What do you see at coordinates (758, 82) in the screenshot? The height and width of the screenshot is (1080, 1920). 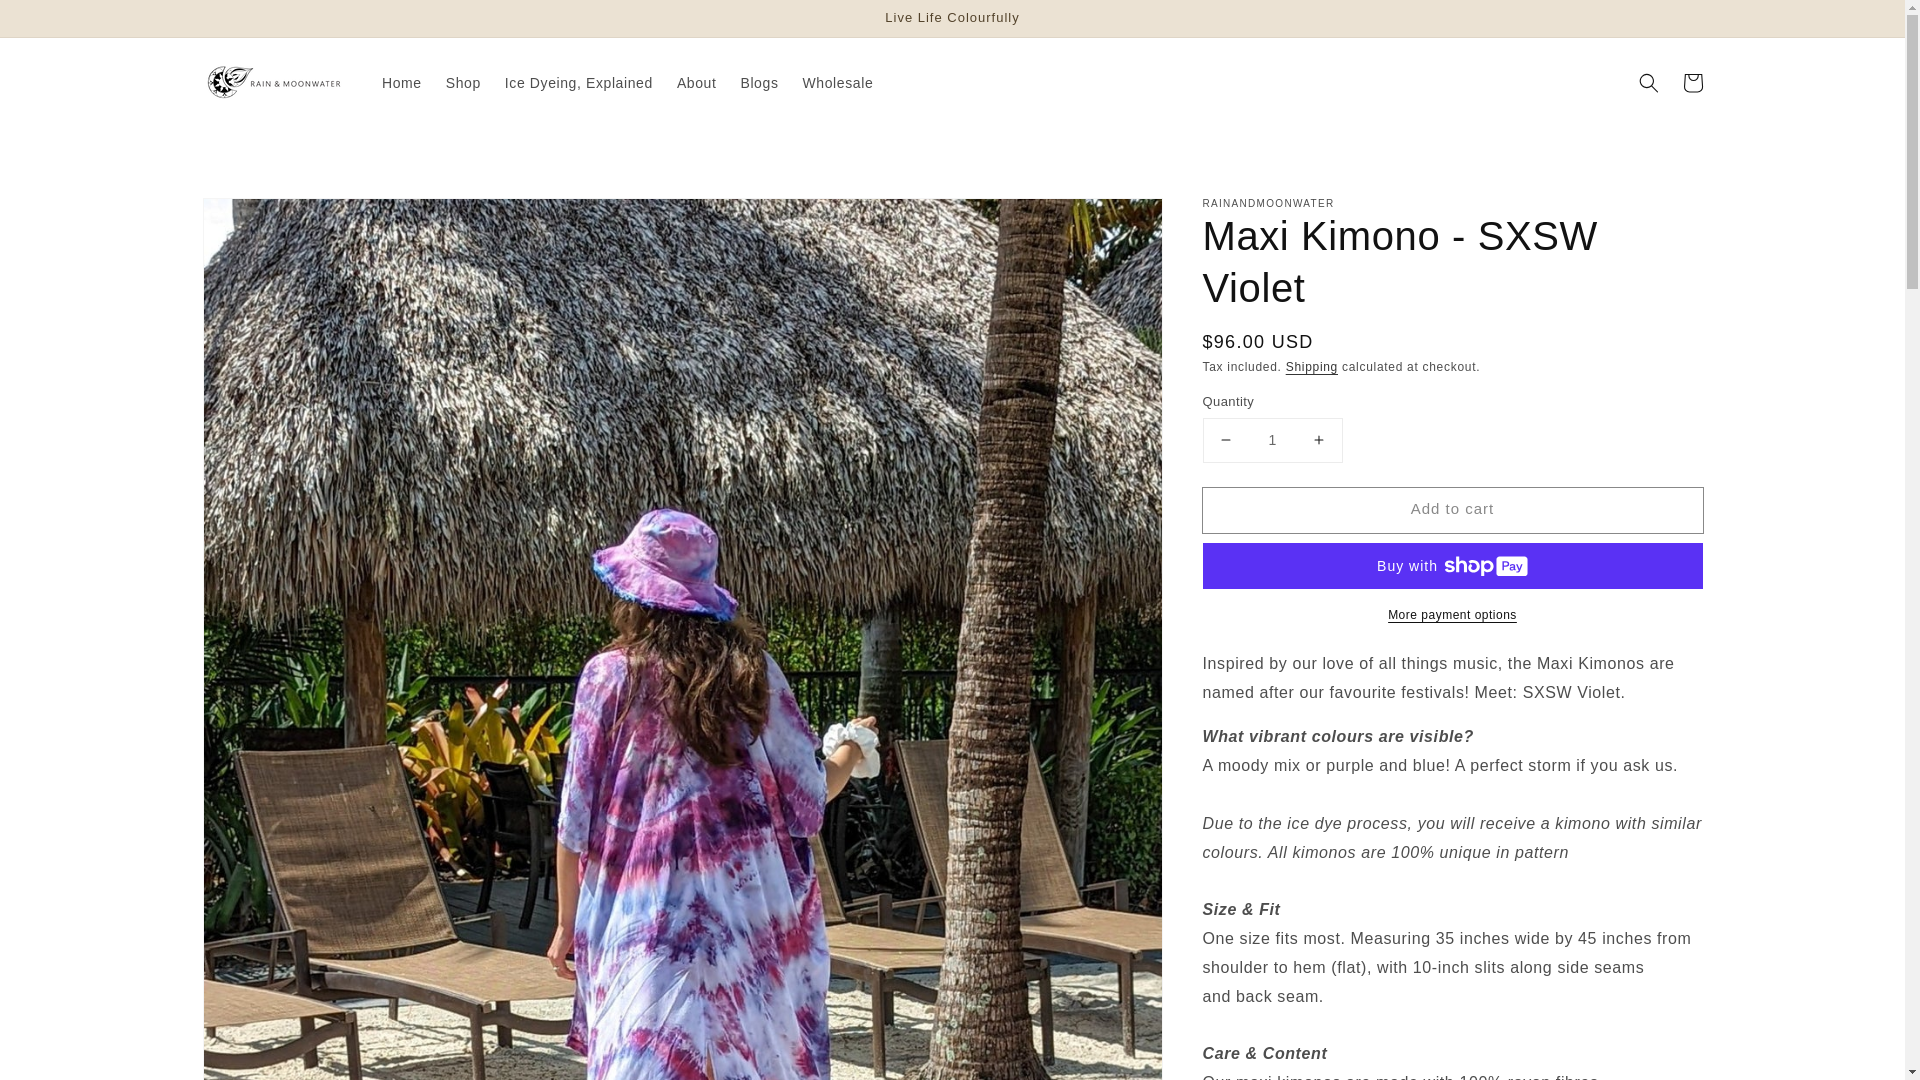 I see `Blogs` at bounding box center [758, 82].